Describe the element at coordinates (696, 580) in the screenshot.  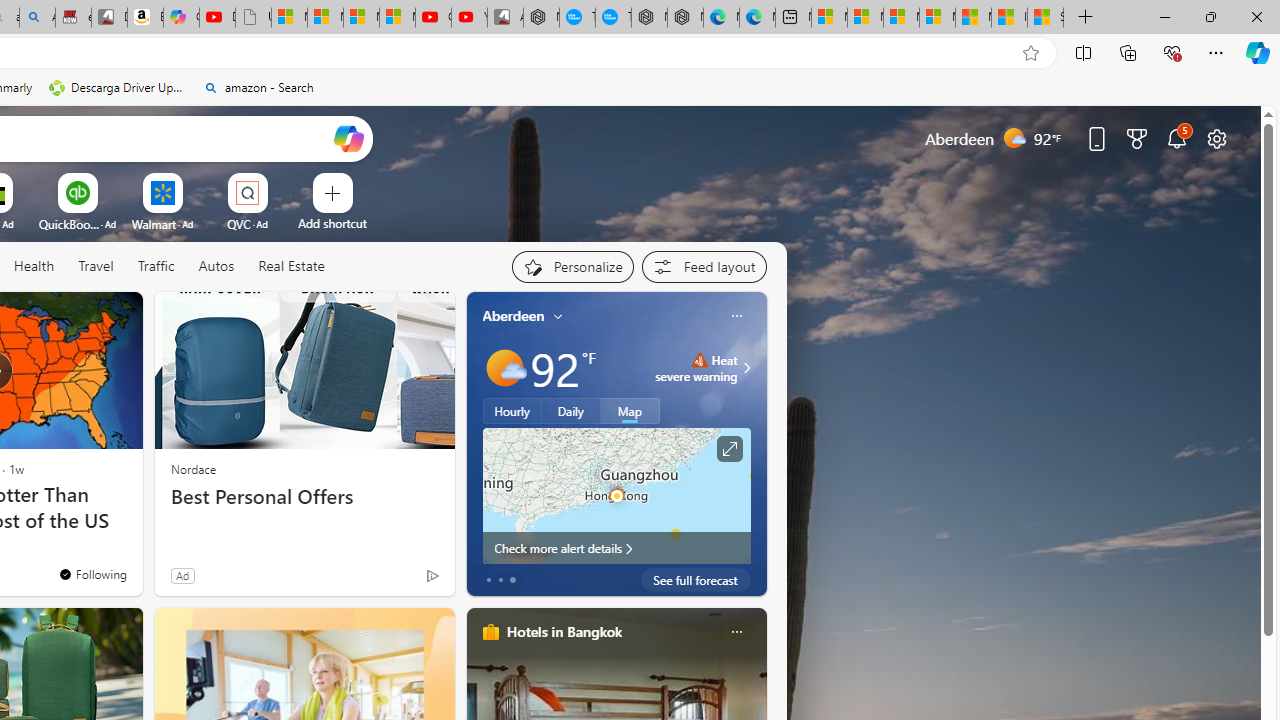
I see `See full forecast` at that location.